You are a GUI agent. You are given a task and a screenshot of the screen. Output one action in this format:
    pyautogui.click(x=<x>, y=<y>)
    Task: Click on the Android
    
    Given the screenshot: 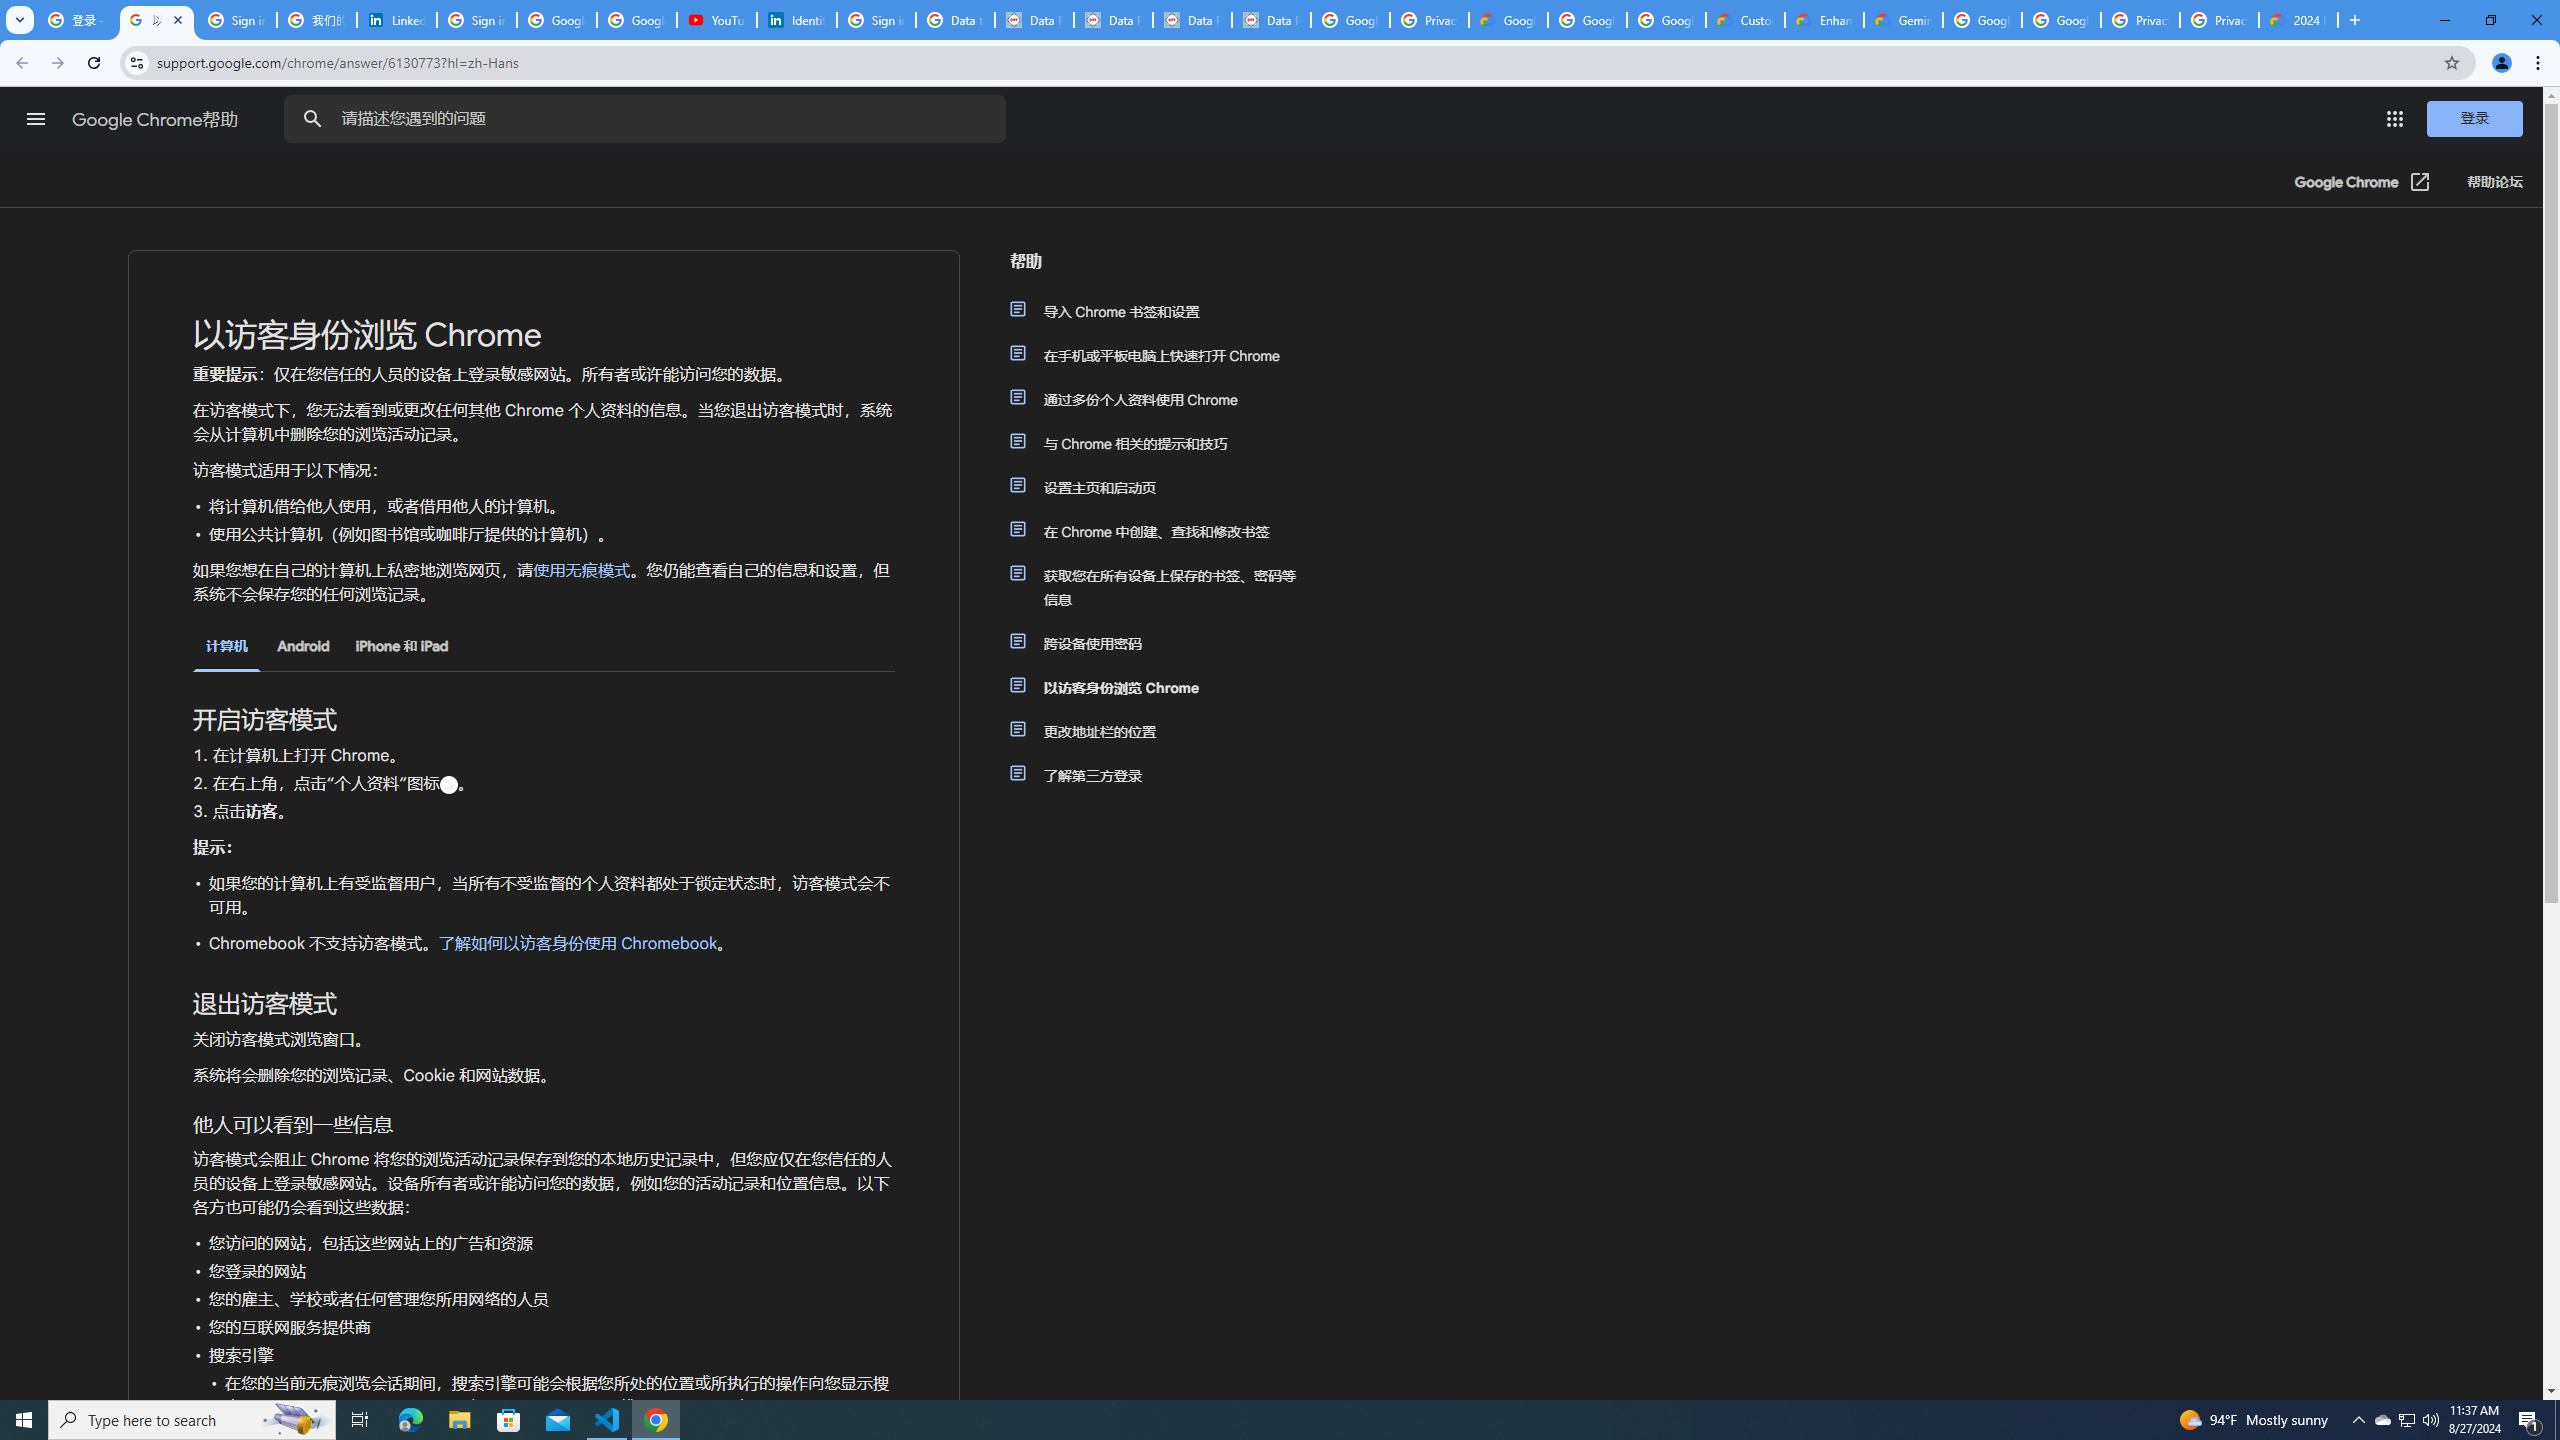 What is the action you would take?
    pyautogui.click(x=303, y=646)
    